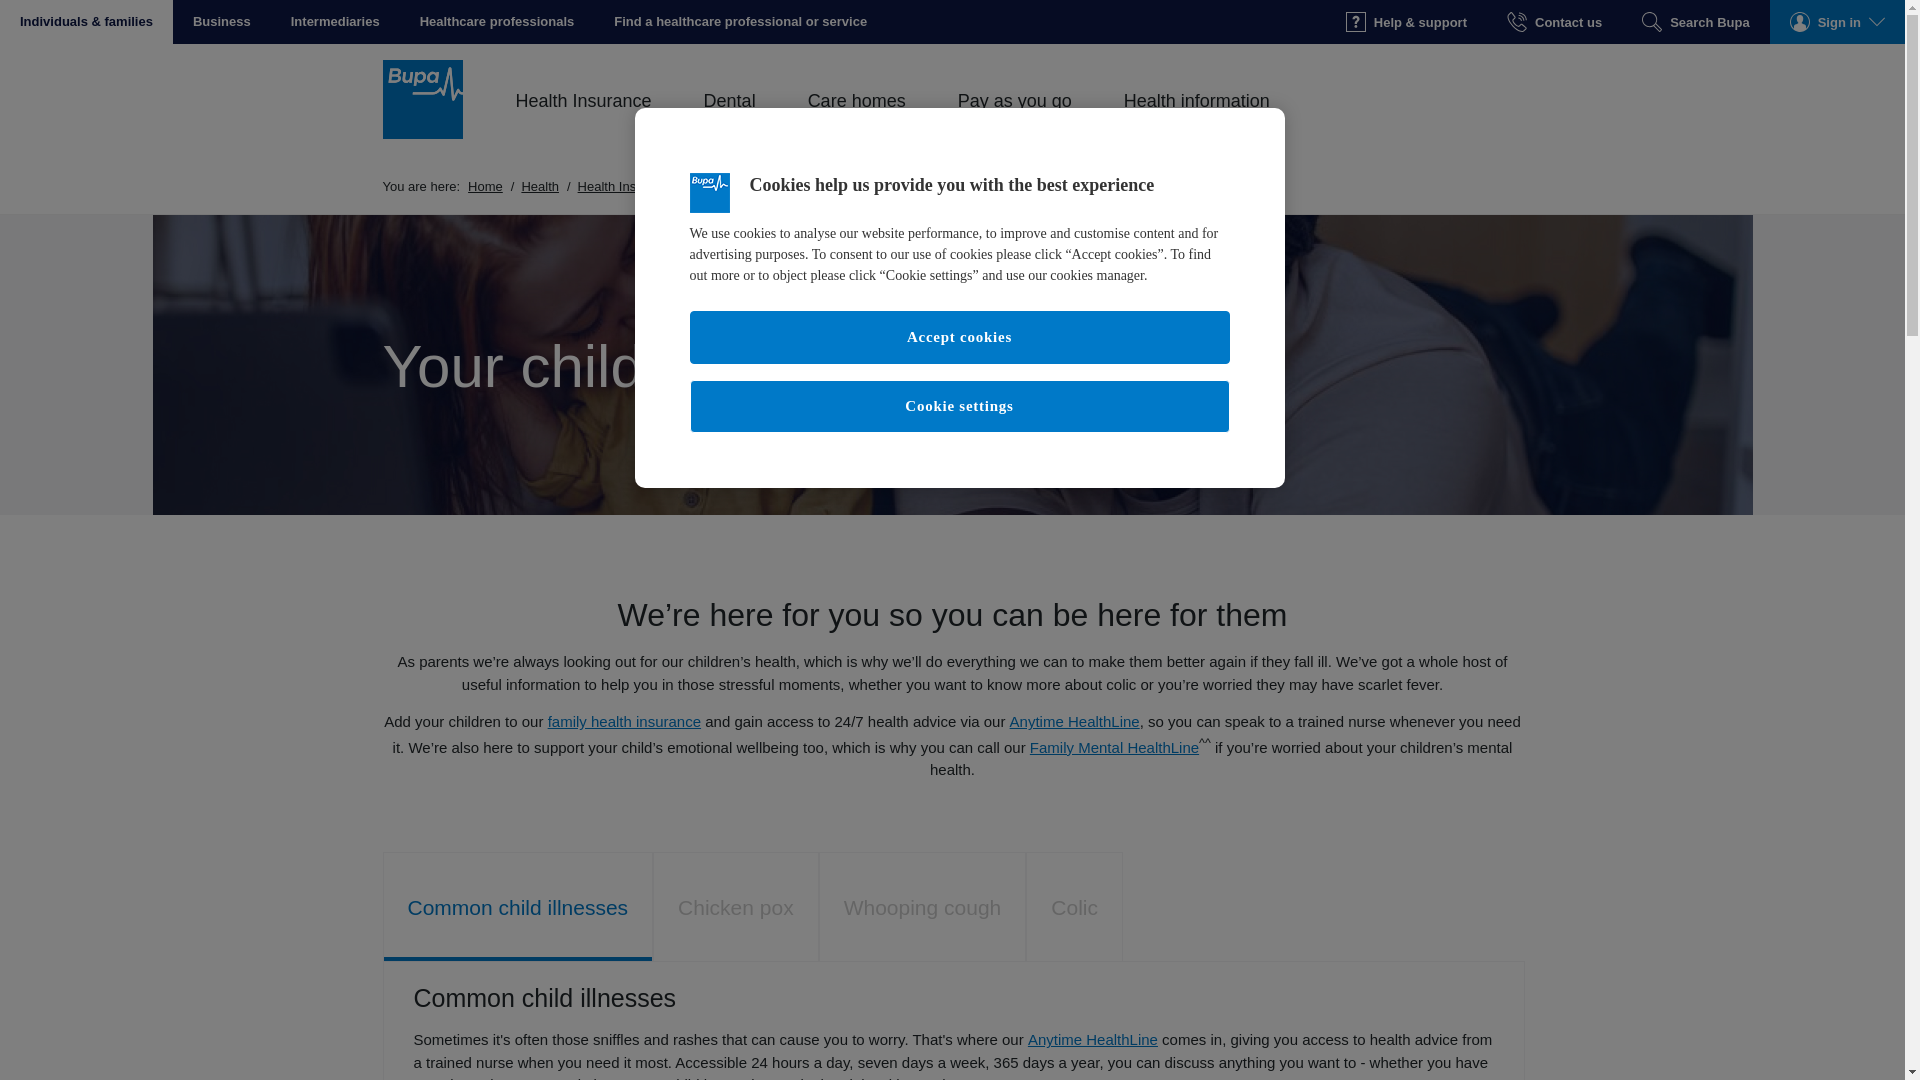  Describe the element at coordinates (334, 22) in the screenshot. I see `Intermediaries` at that location.